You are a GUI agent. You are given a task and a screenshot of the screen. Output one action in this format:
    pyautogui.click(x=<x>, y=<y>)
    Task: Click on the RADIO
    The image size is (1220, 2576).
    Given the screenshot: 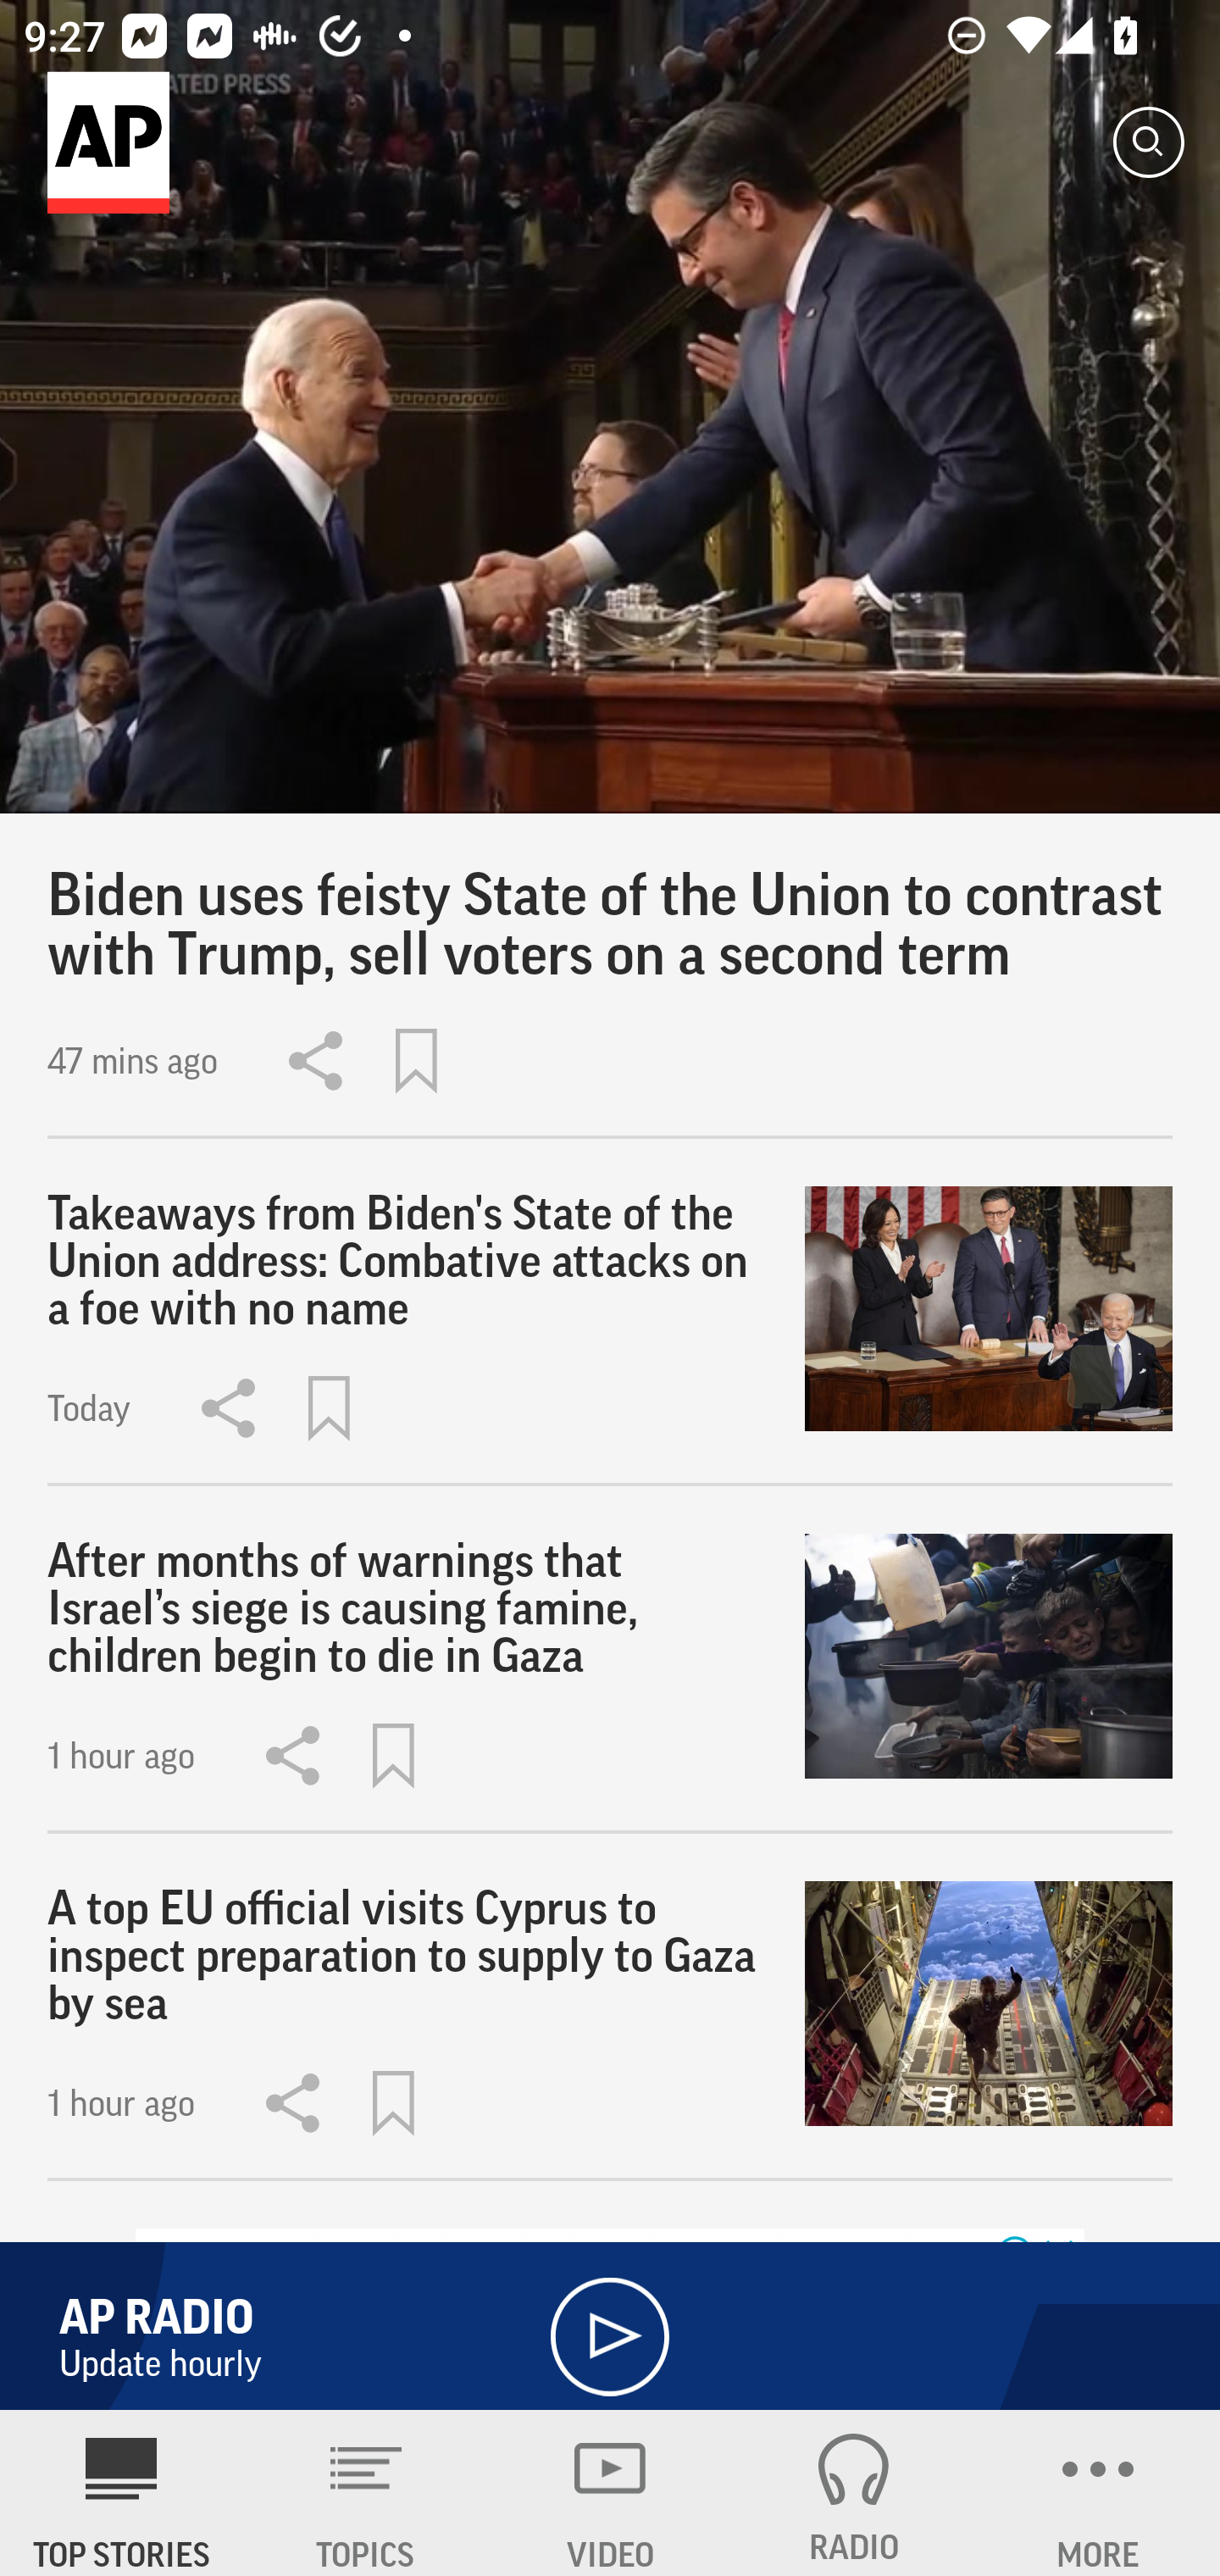 What is the action you would take?
    pyautogui.click(x=854, y=2493)
    